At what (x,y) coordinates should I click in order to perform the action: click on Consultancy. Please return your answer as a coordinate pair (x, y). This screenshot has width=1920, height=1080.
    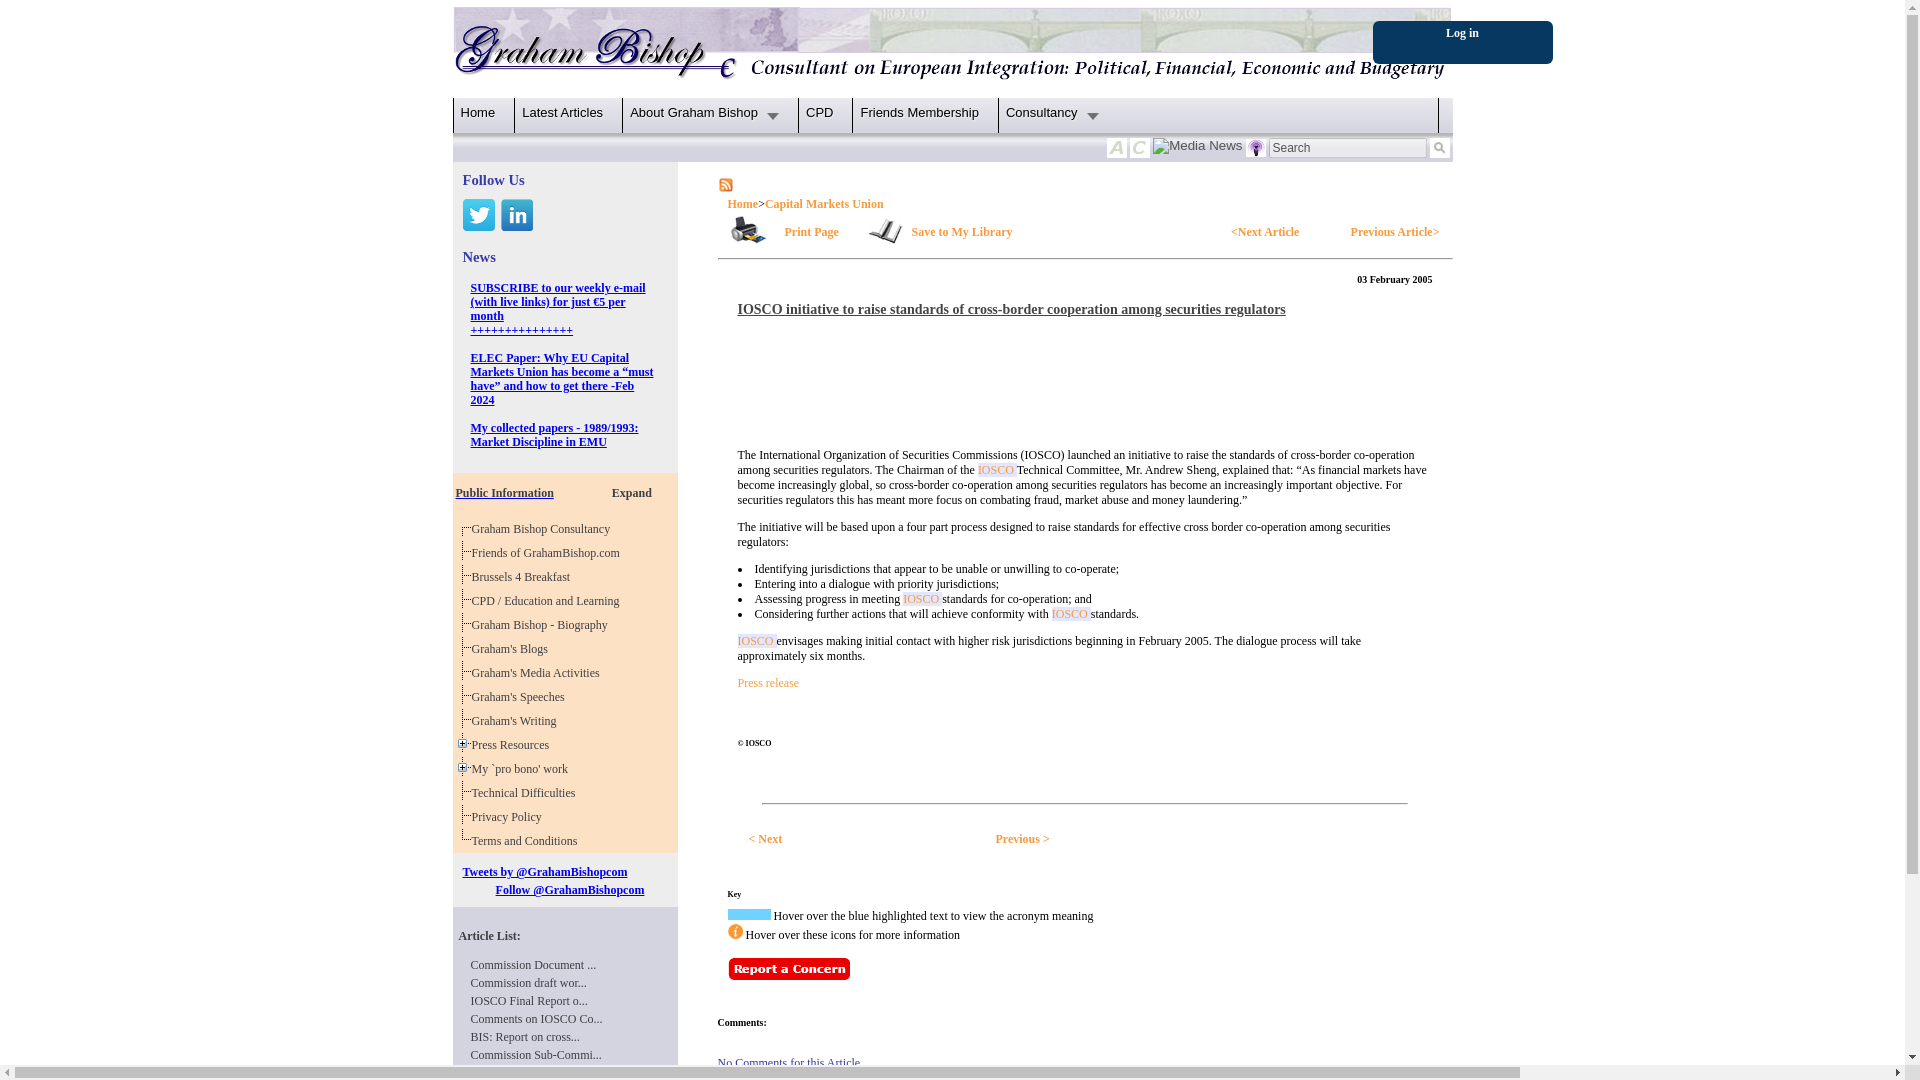
    Looking at the image, I should click on (1052, 112).